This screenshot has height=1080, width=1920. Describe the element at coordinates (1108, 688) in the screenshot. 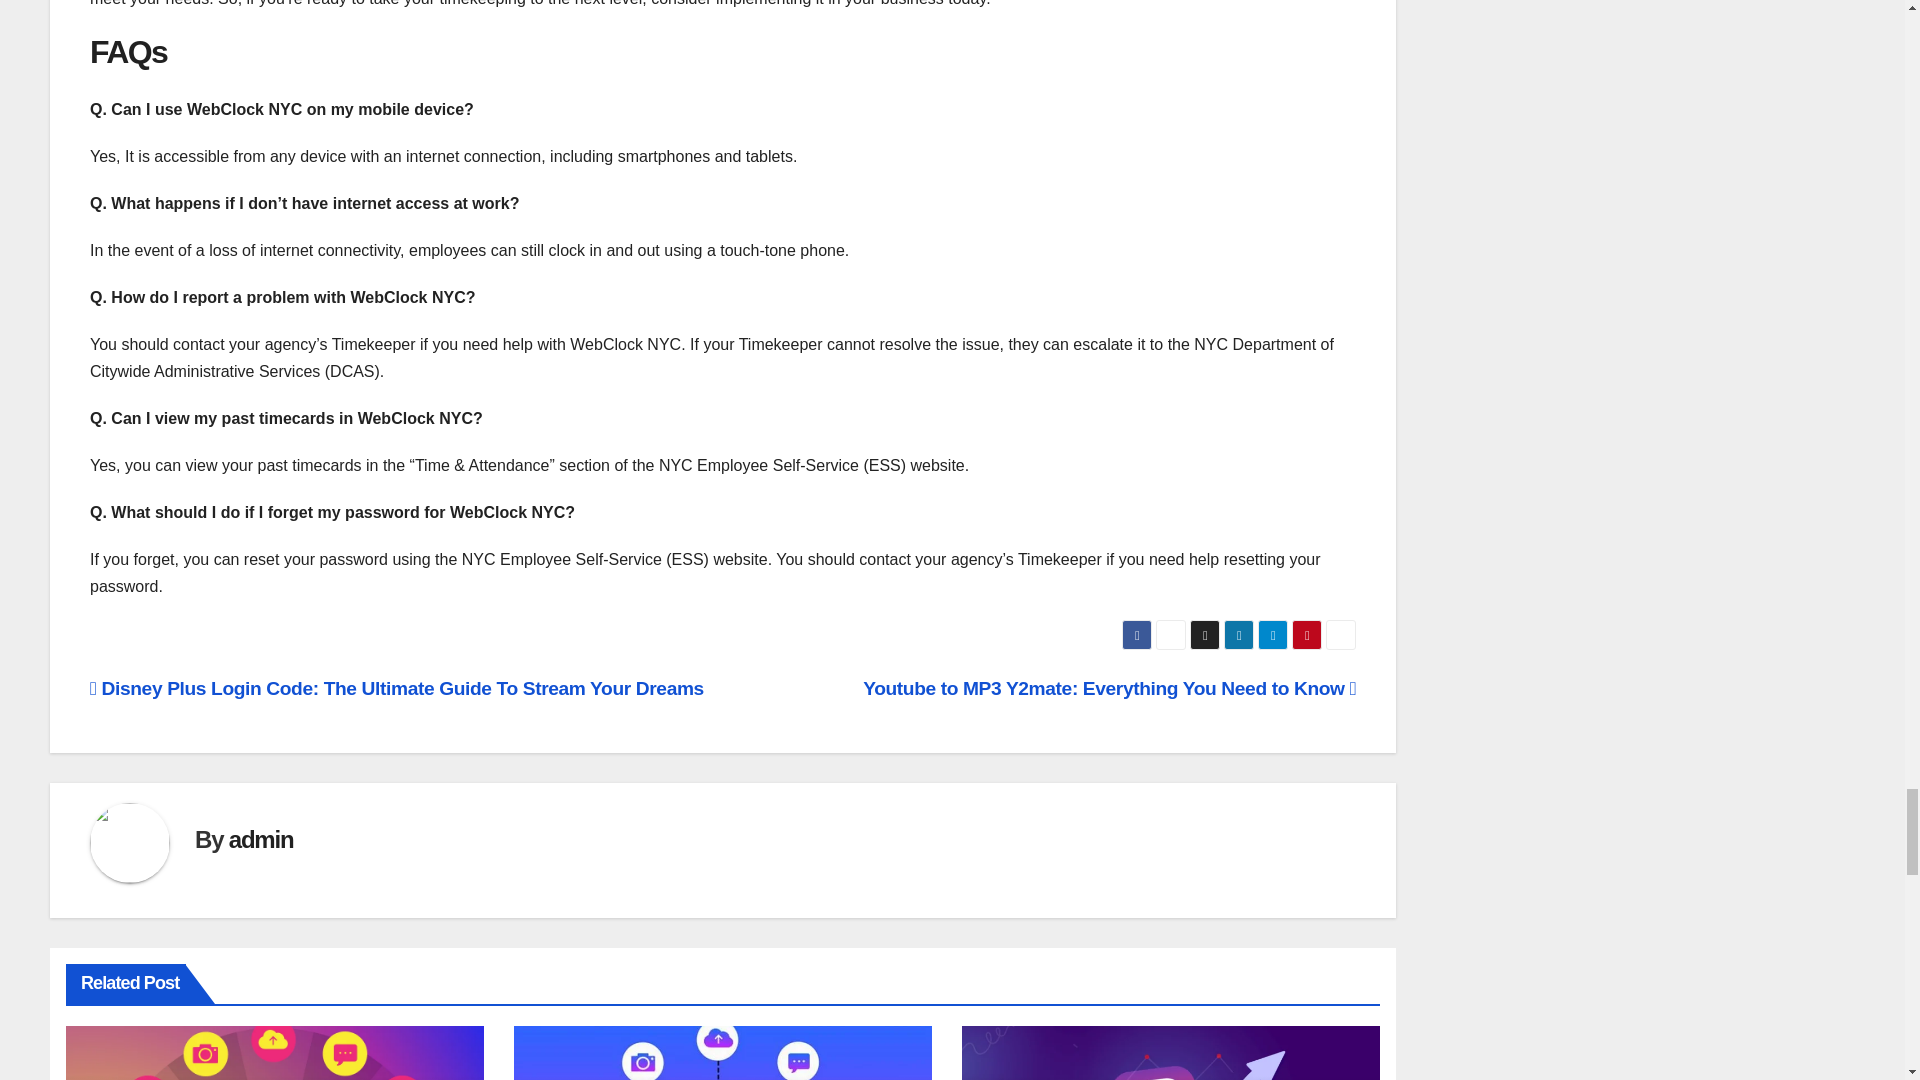

I see `Youtube to MP3 Y2mate: Everything You Need to Know` at that location.